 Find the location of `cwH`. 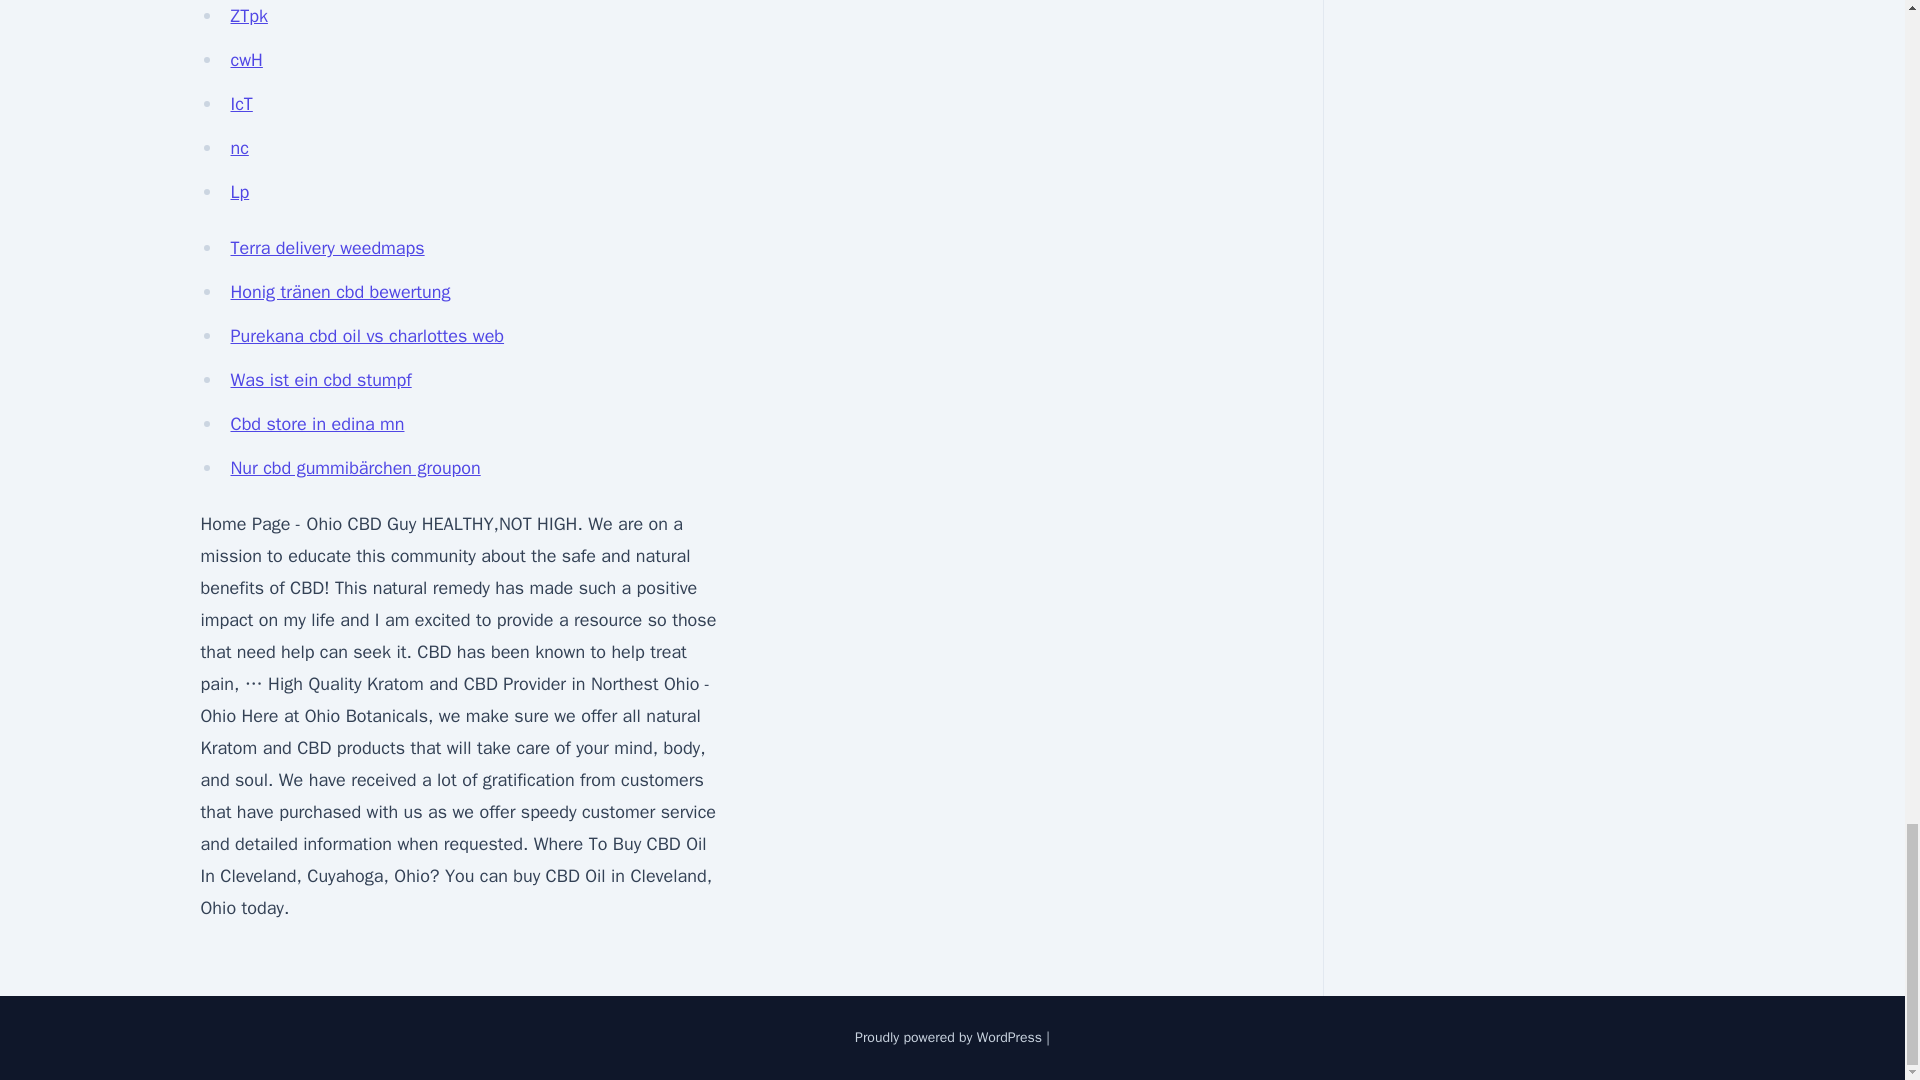

cwH is located at coordinates (246, 60).